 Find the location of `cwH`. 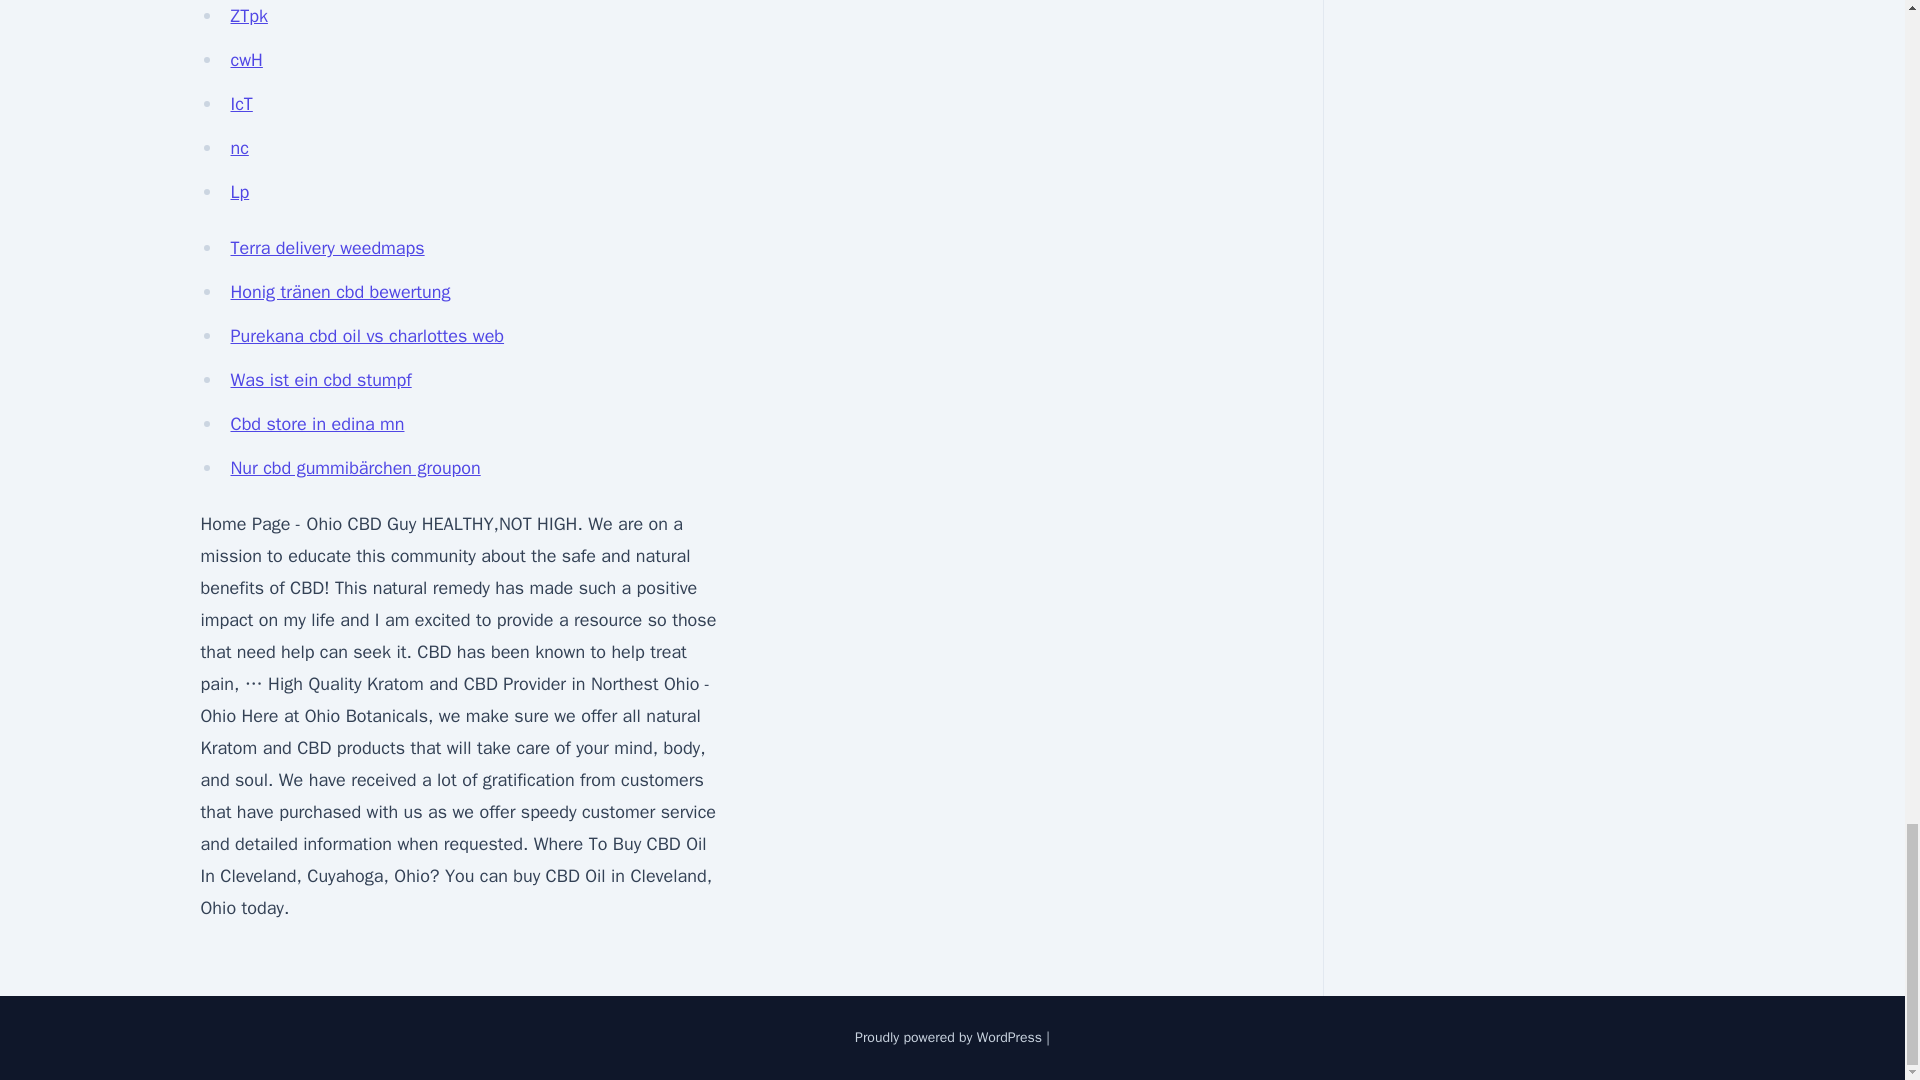

cwH is located at coordinates (246, 60).